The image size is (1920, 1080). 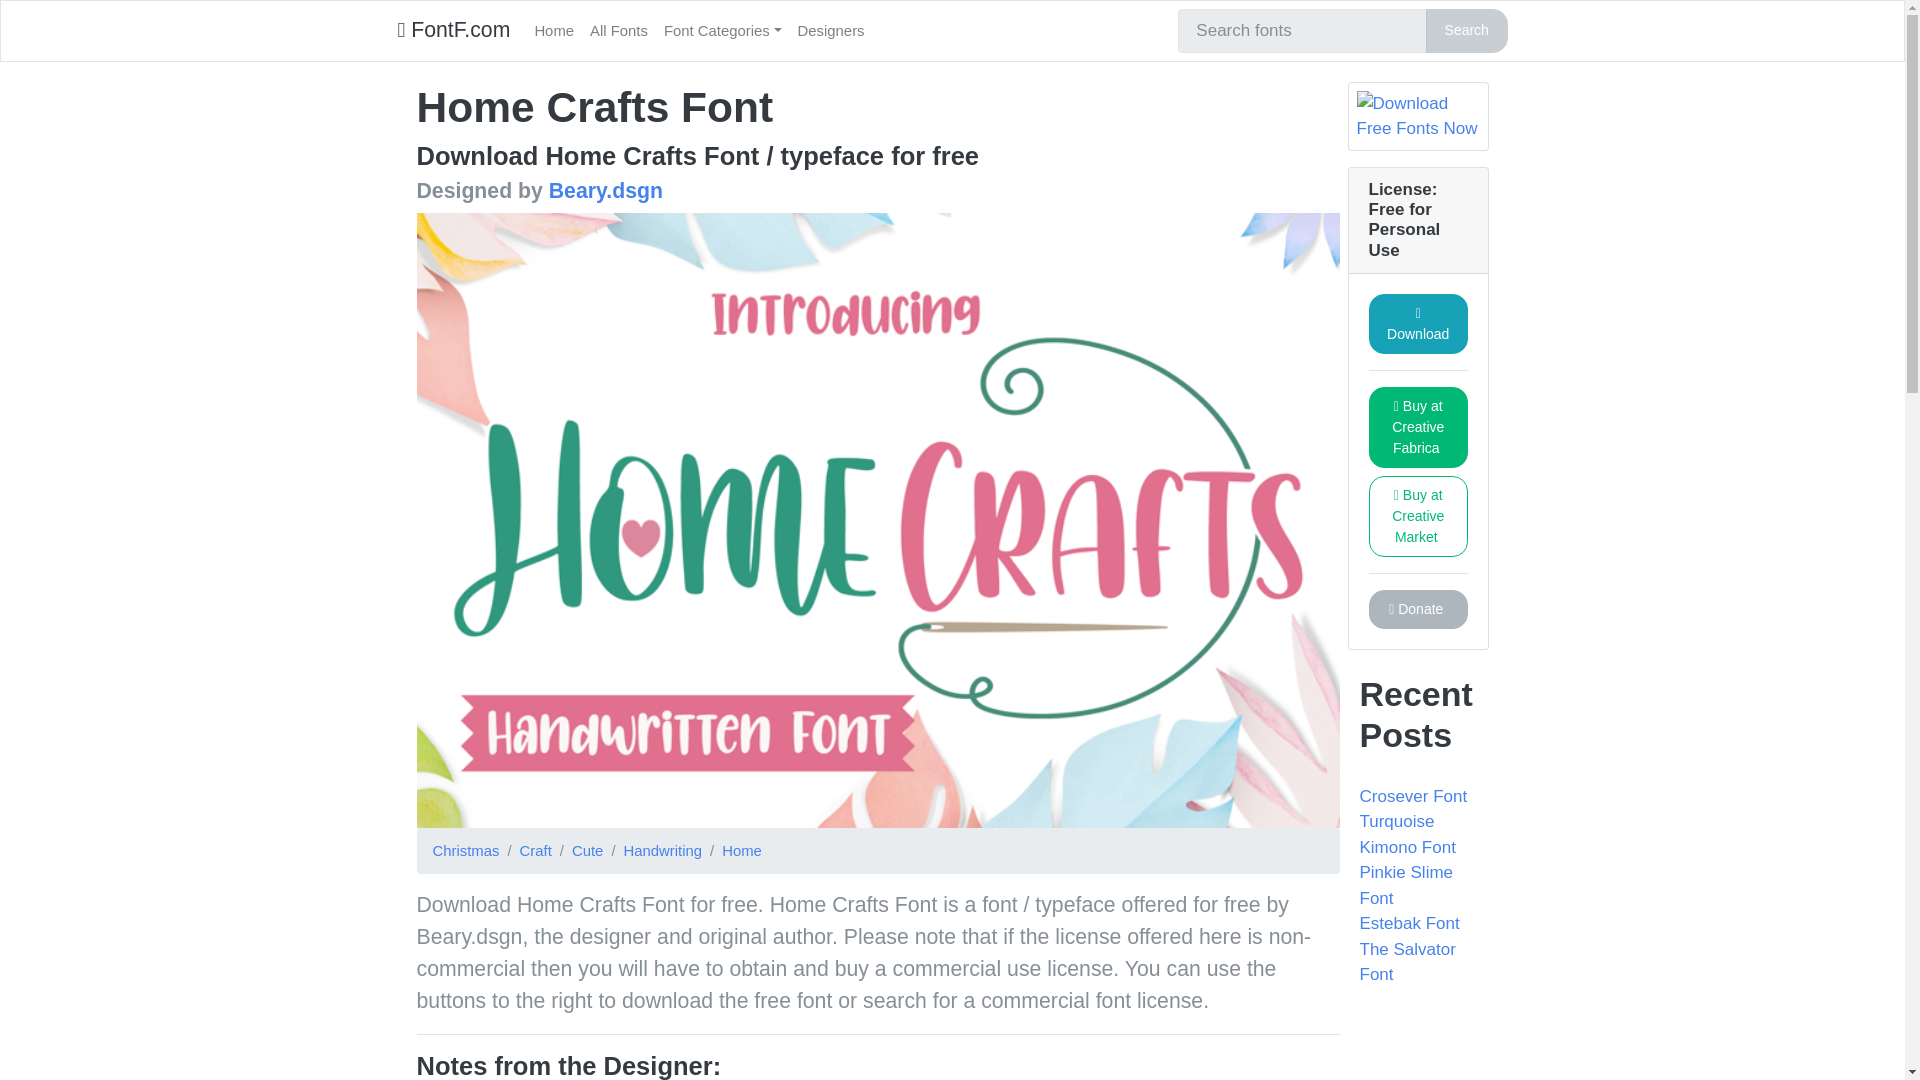 I want to click on FontF.com, so click(x=454, y=30).